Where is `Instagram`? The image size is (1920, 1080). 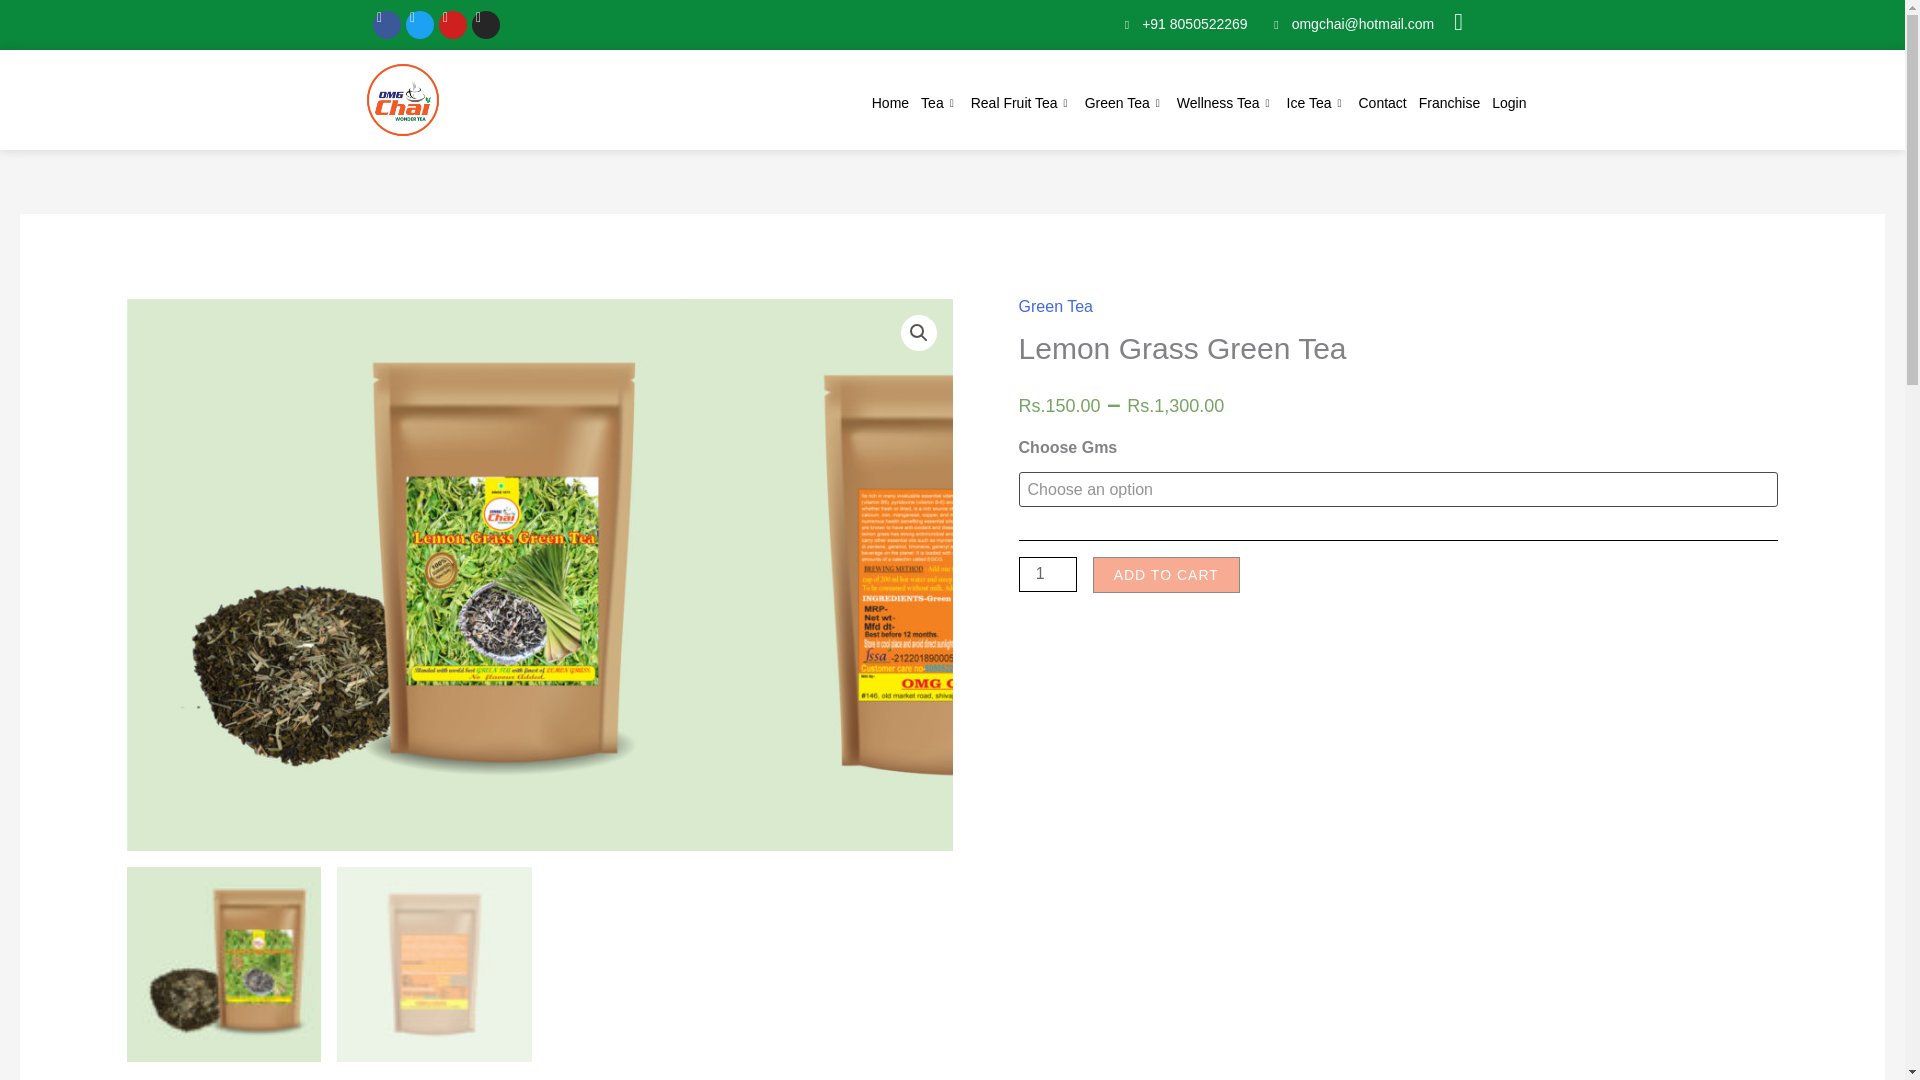 Instagram is located at coordinates (486, 24).